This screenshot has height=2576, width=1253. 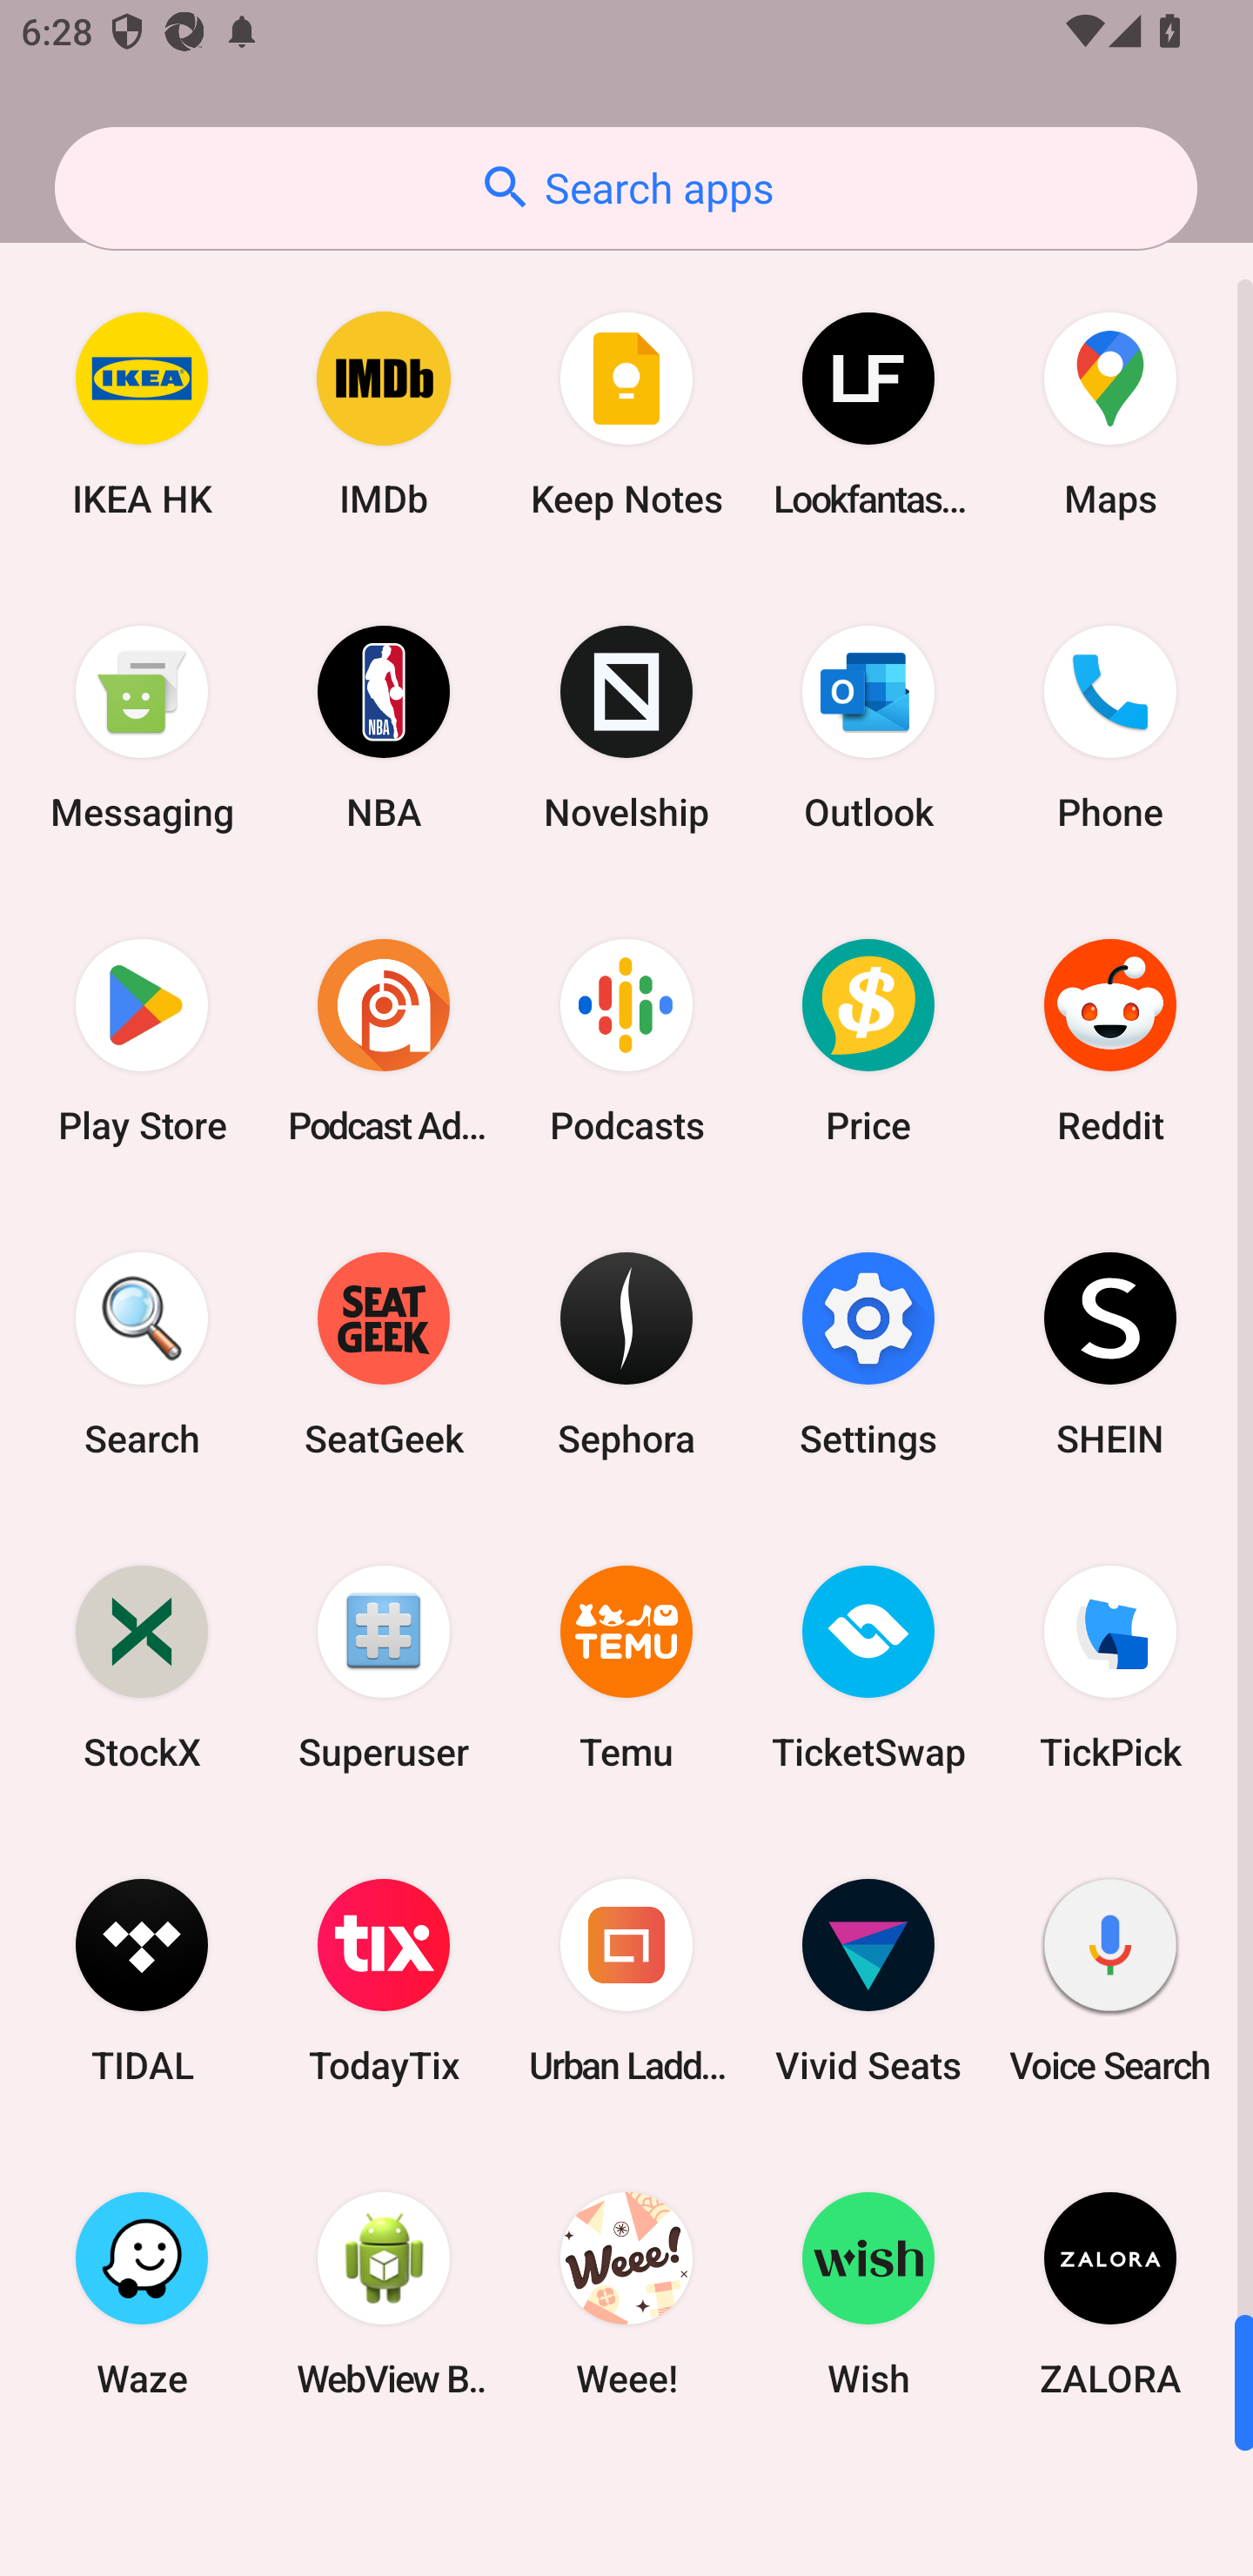 What do you see at coordinates (868, 414) in the screenshot?
I see `Lookfantastic` at bounding box center [868, 414].